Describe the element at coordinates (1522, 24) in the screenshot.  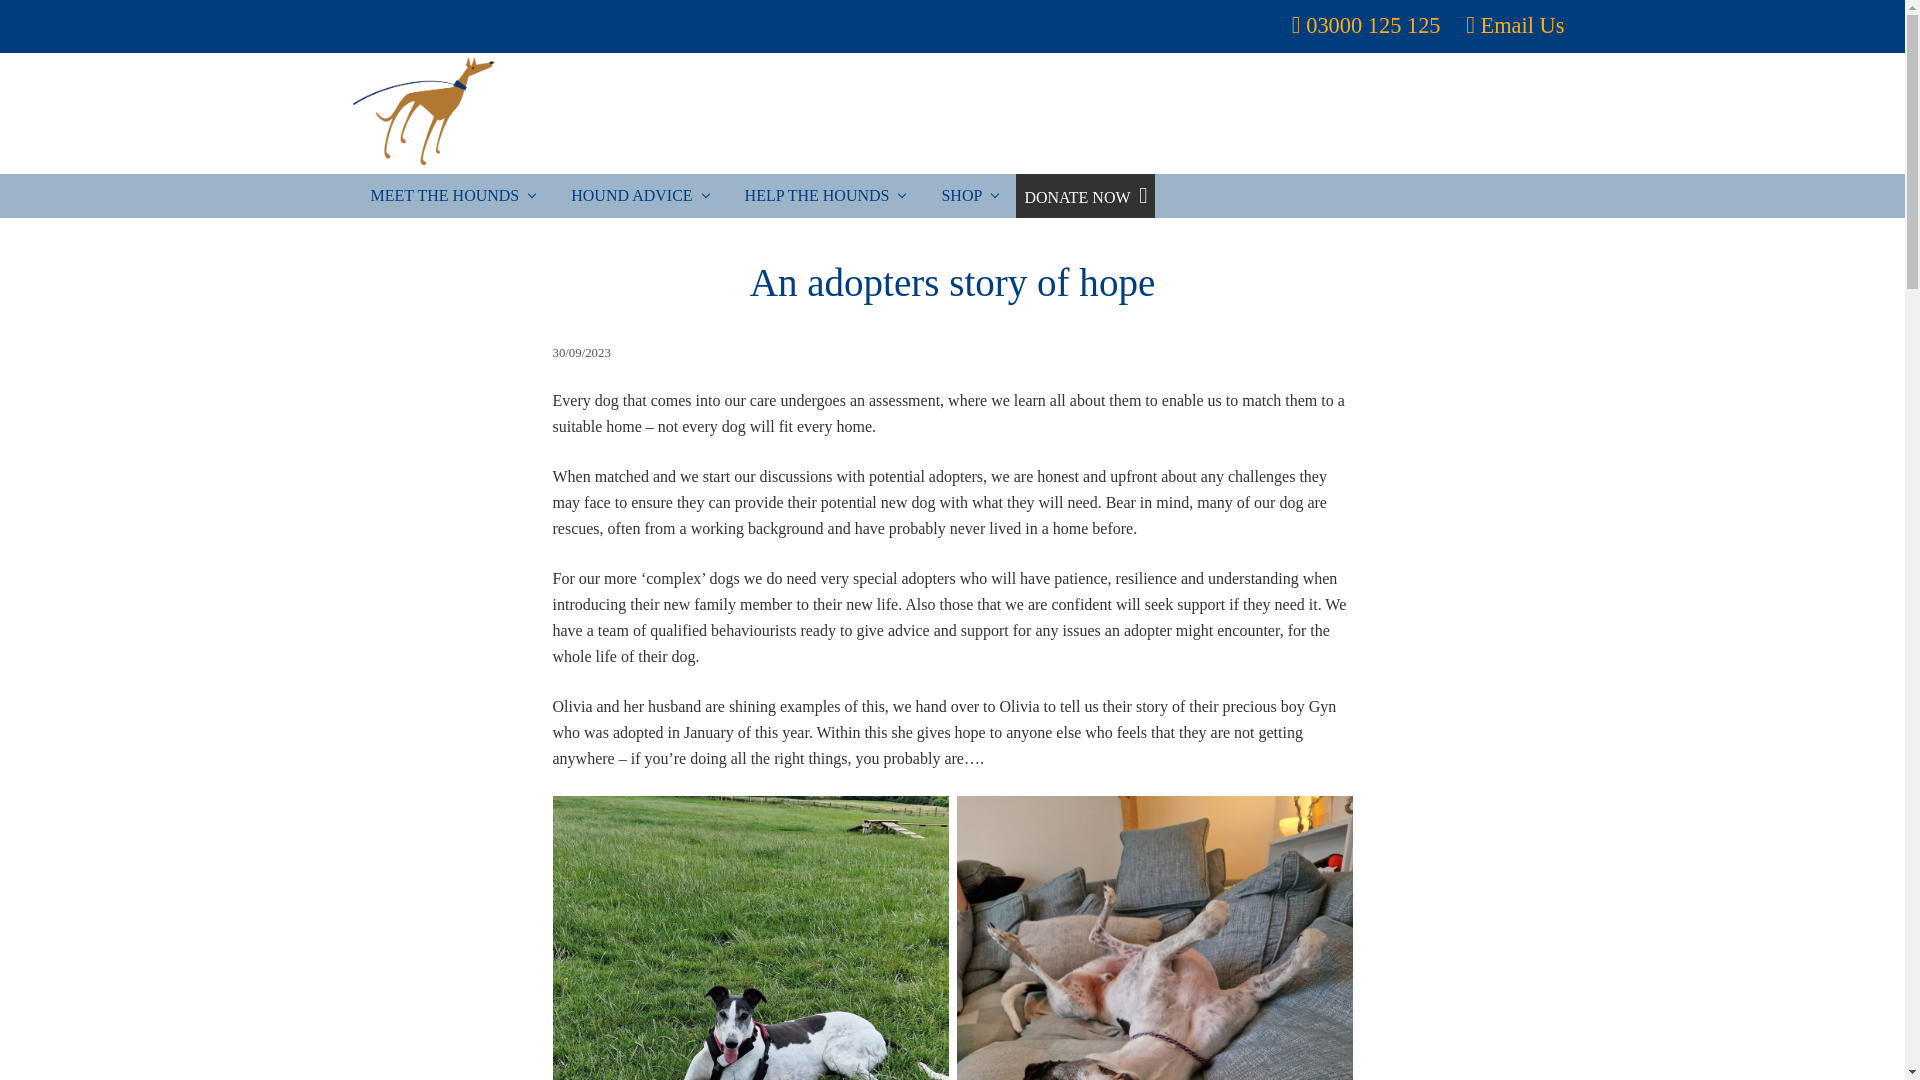
I see `Email Us` at that location.